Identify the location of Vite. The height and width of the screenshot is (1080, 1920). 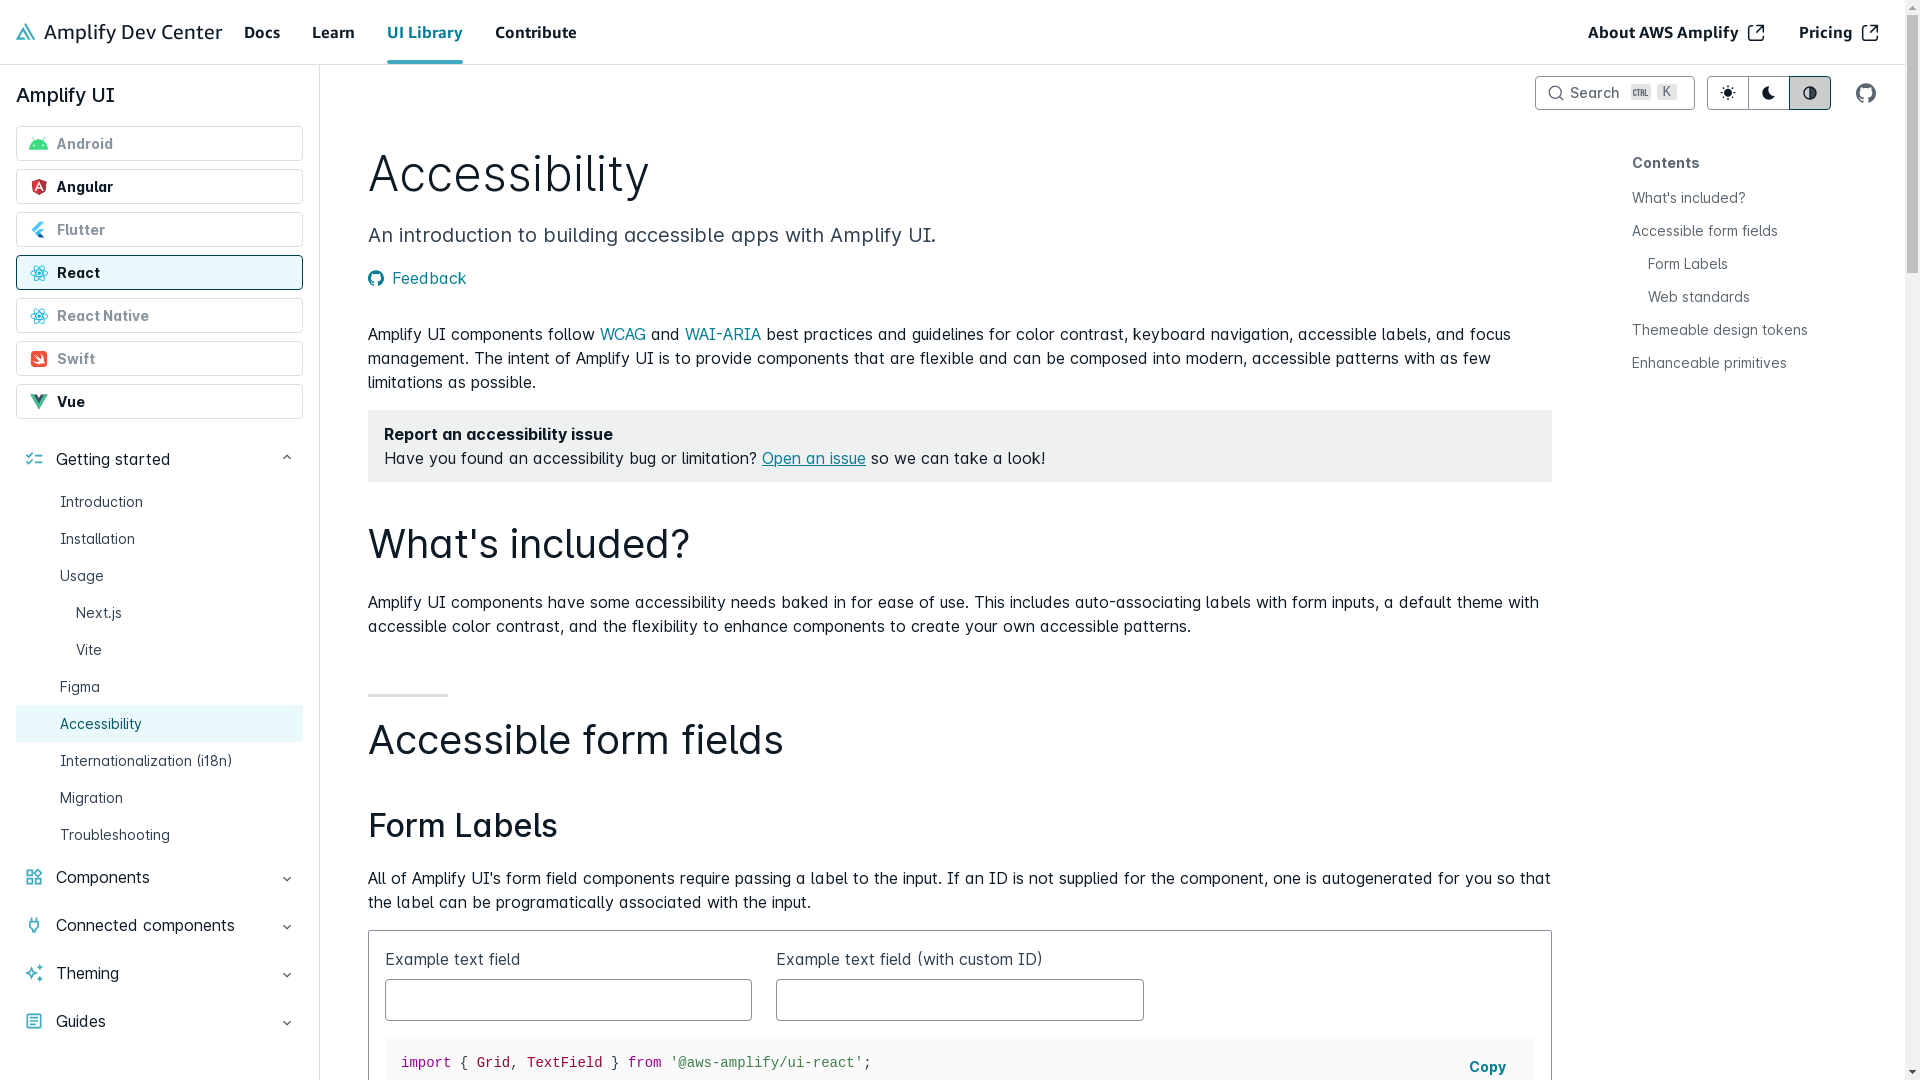
(160, 650).